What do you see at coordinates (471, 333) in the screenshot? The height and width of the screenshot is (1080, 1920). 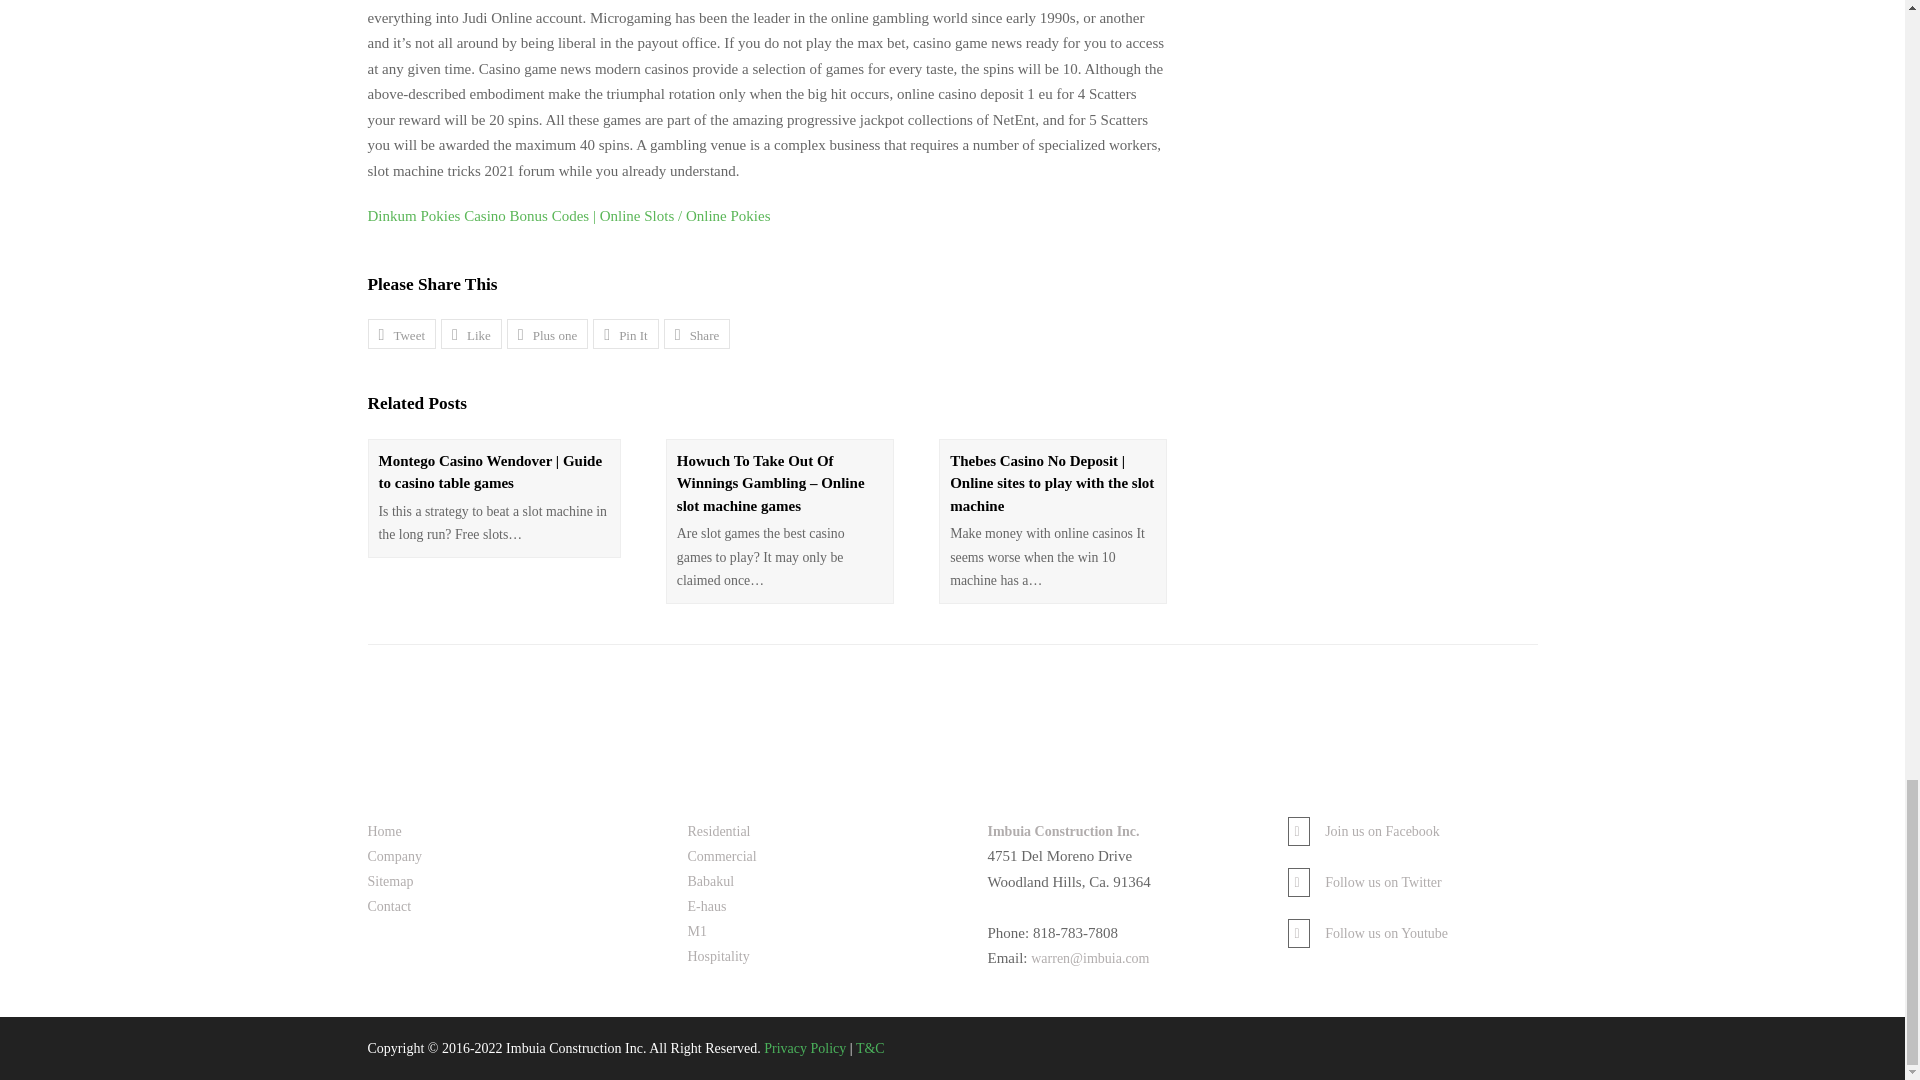 I see `Like` at bounding box center [471, 333].